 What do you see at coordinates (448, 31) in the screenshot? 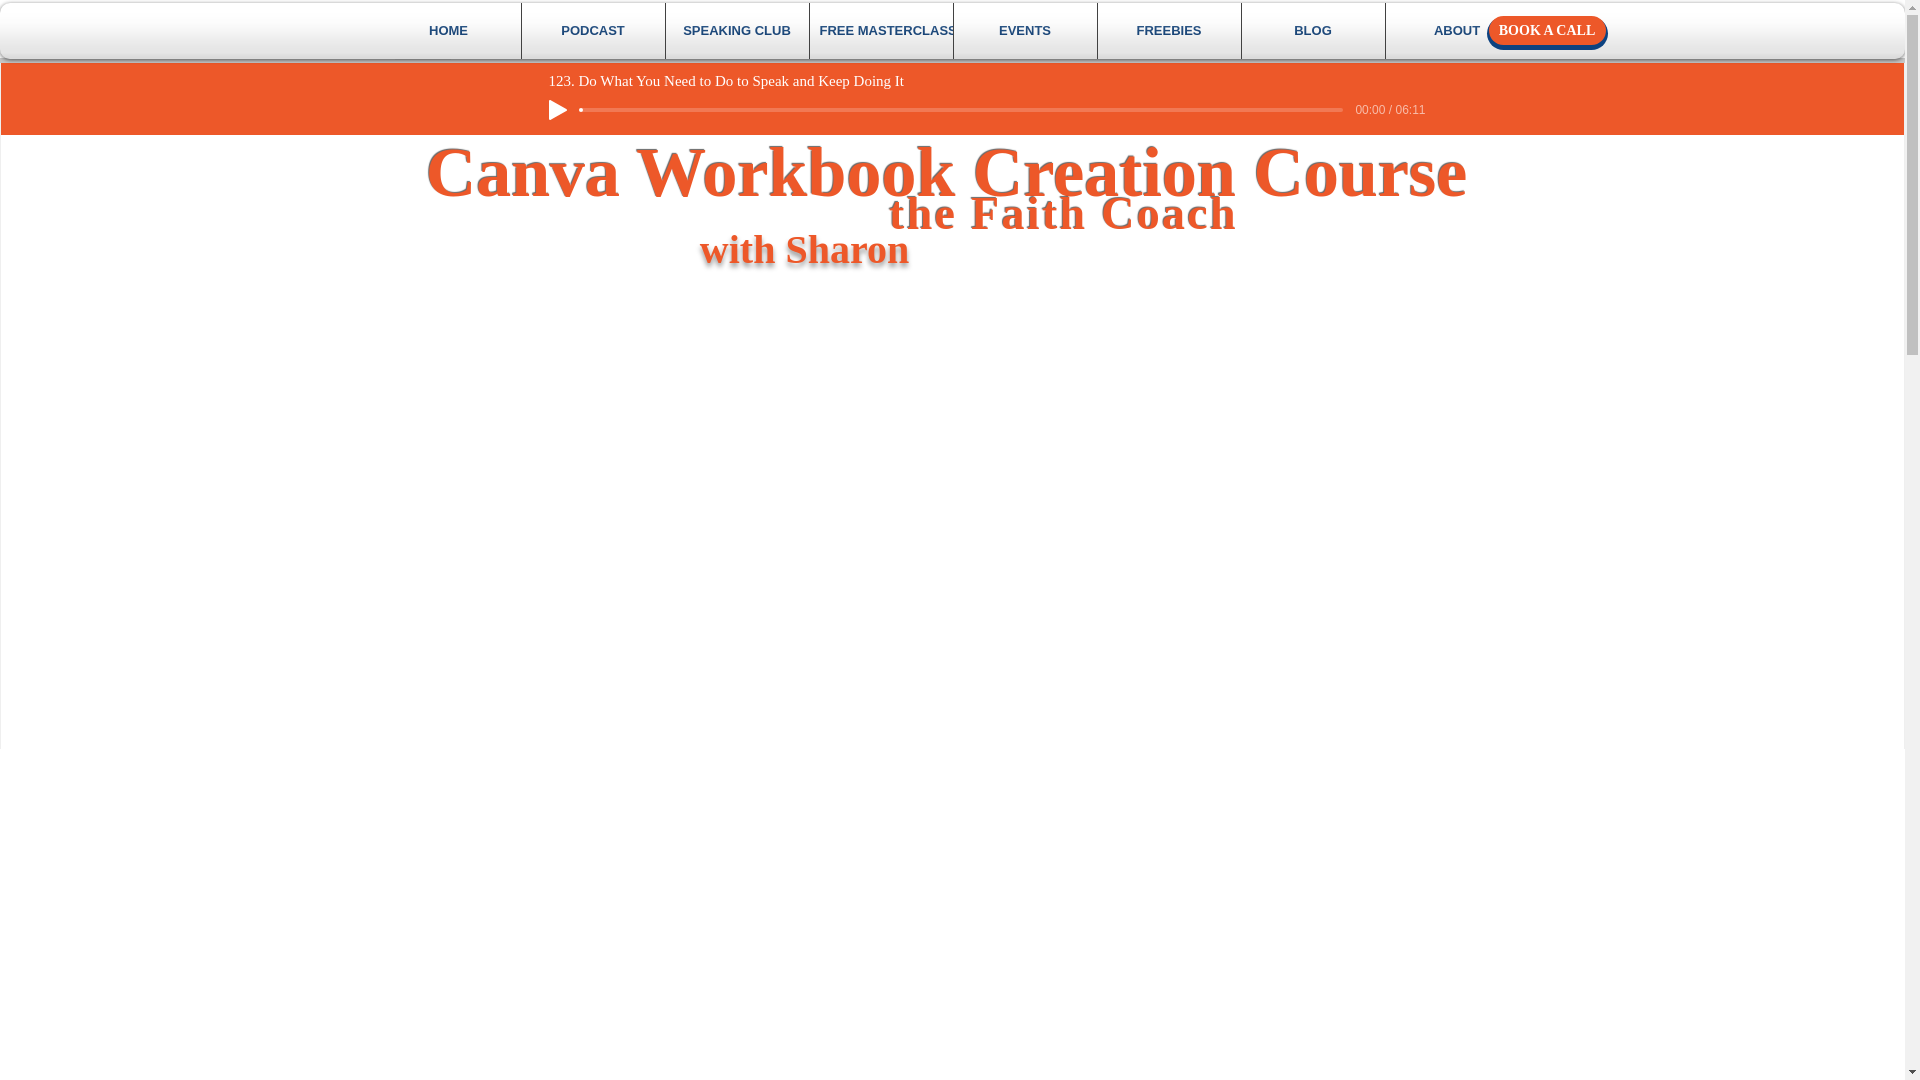
I see `HOME` at bounding box center [448, 31].